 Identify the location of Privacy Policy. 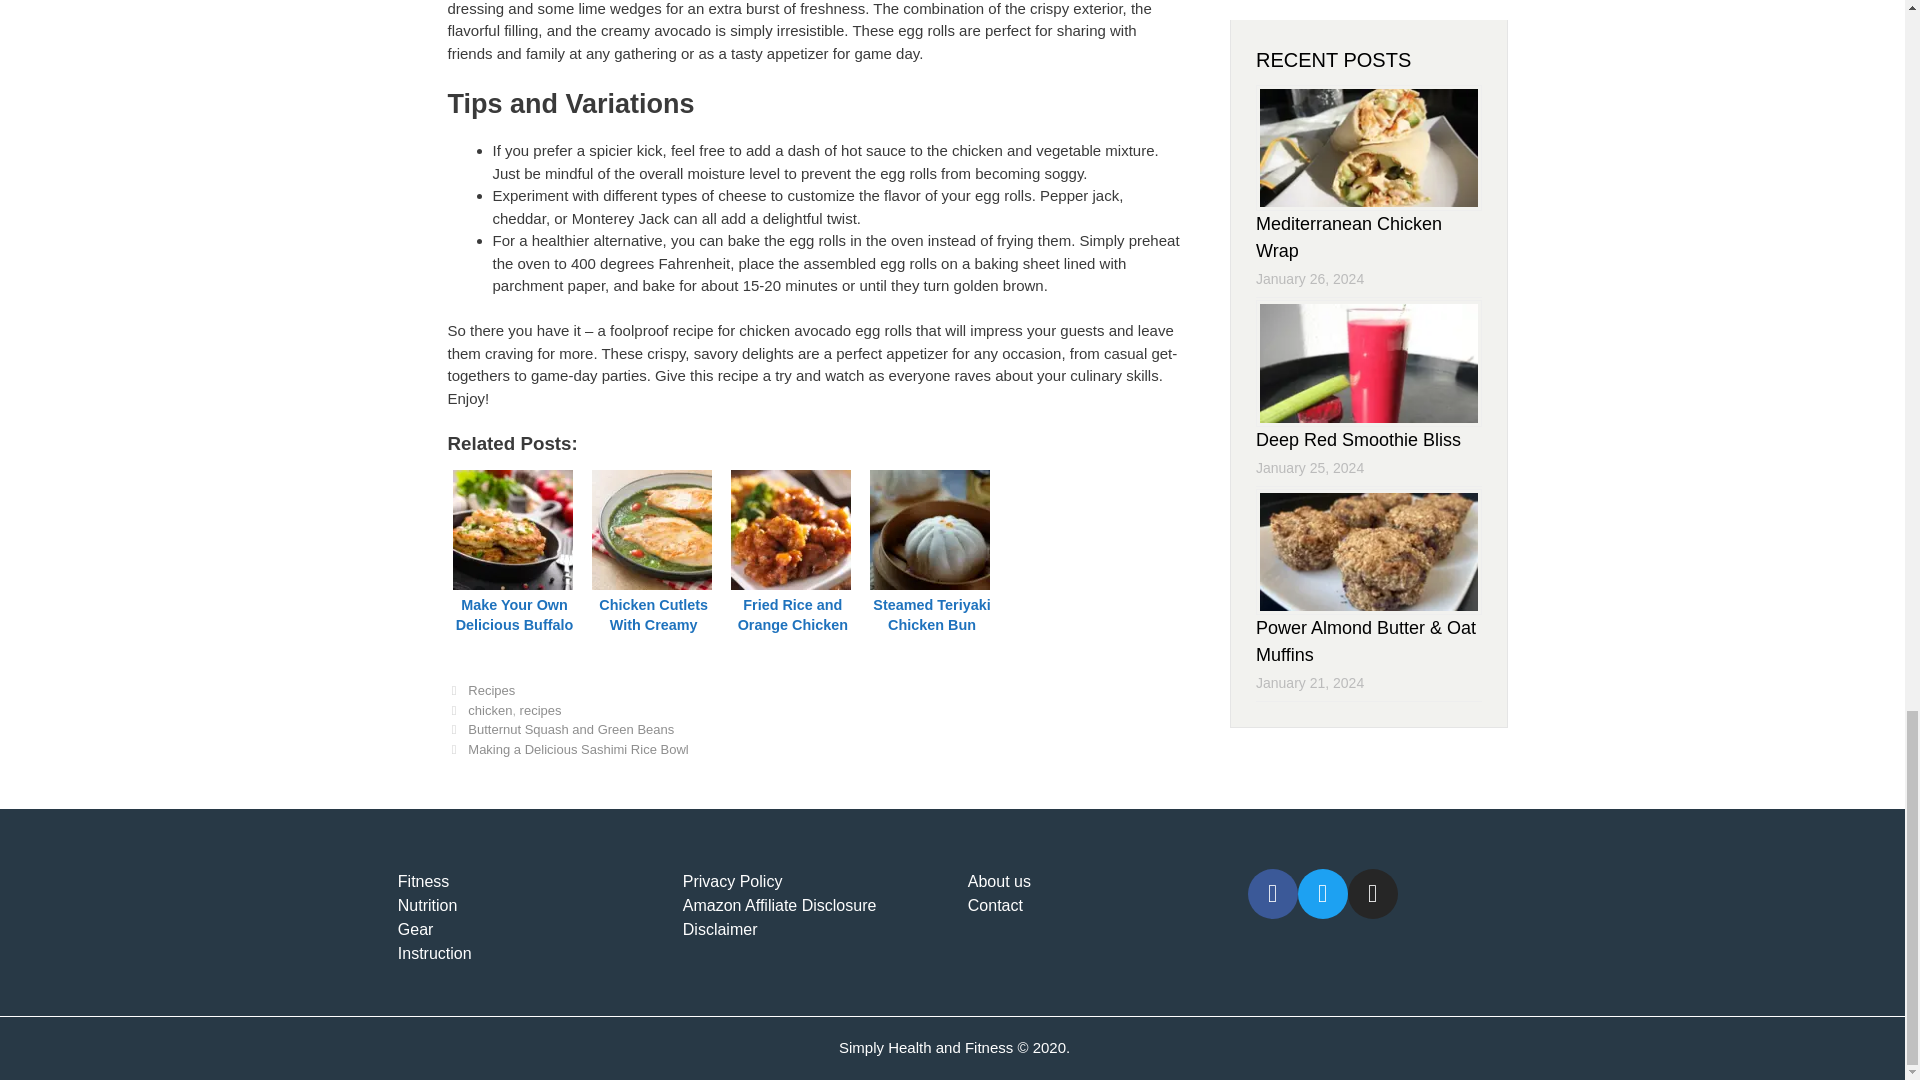
(812, 882).